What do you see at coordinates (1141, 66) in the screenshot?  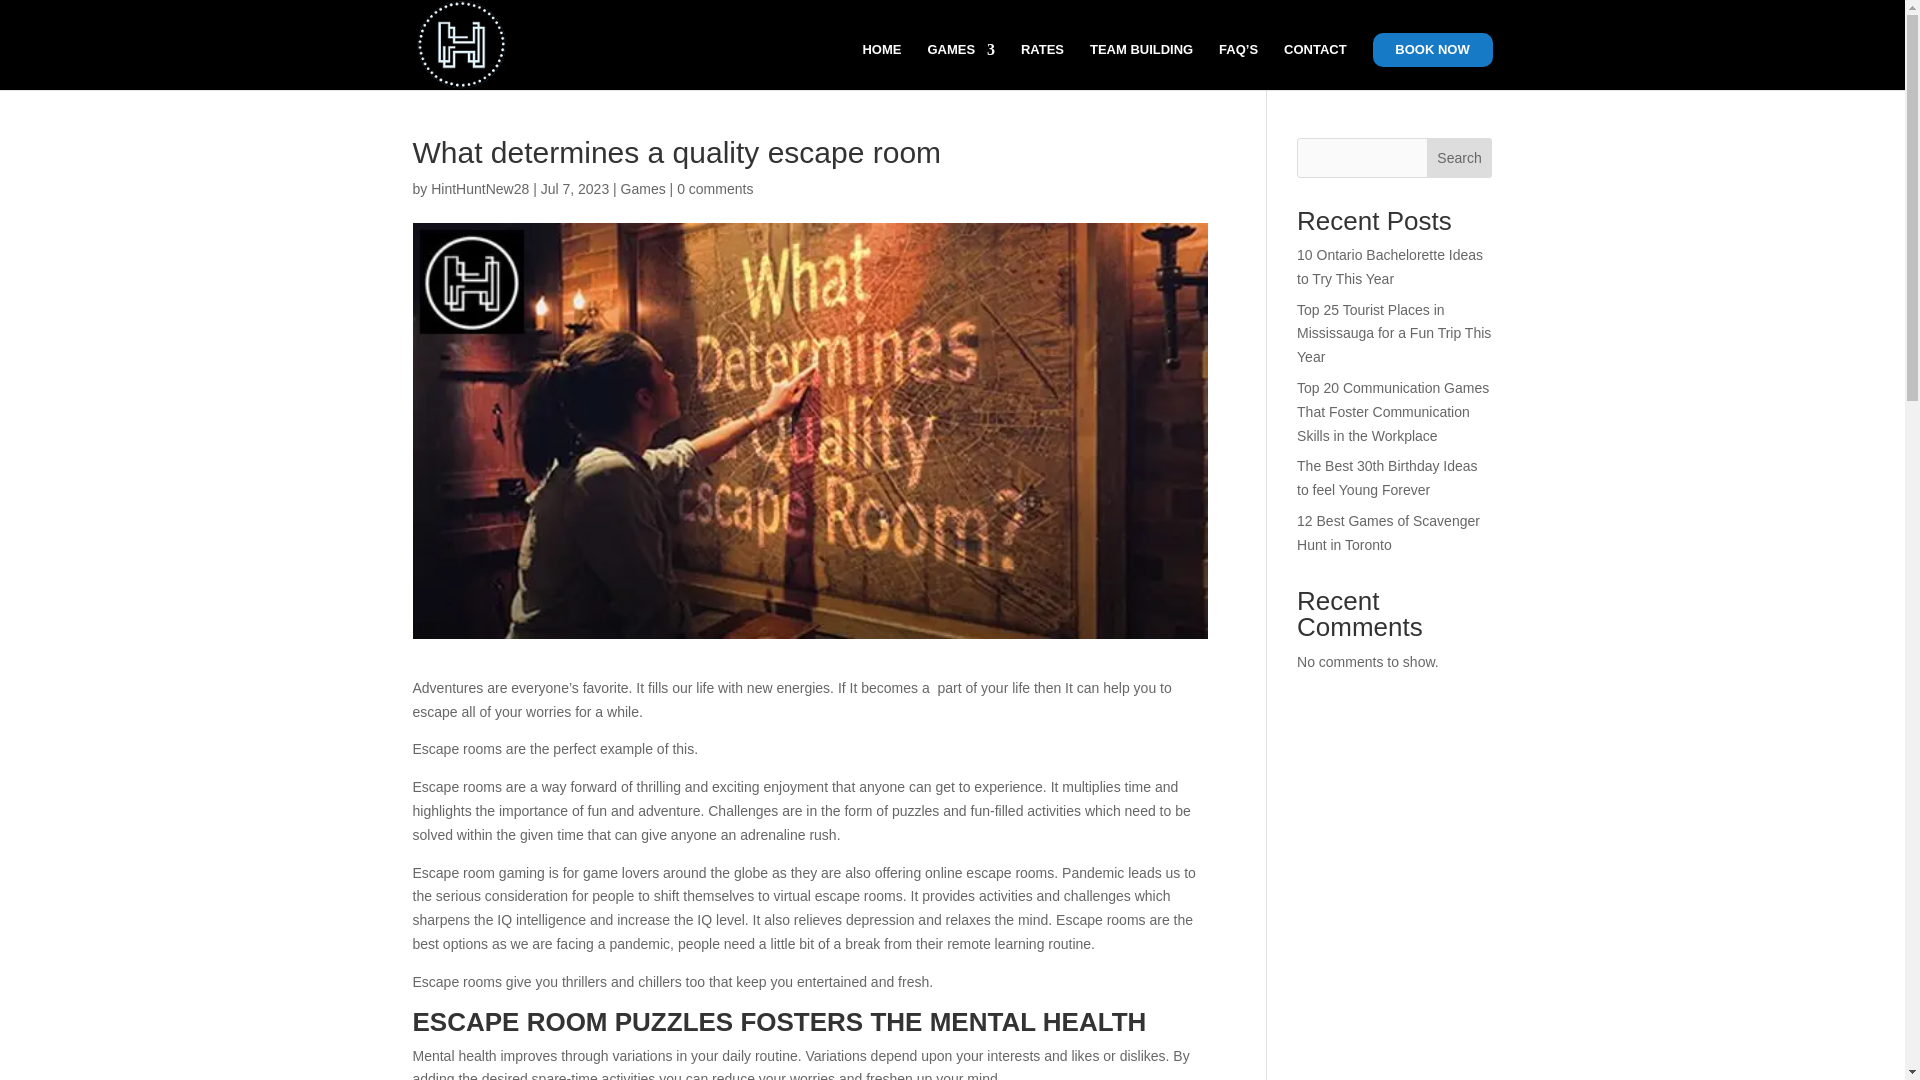 I see `TEAM BUILDING` at bounding box center [1141, 66].